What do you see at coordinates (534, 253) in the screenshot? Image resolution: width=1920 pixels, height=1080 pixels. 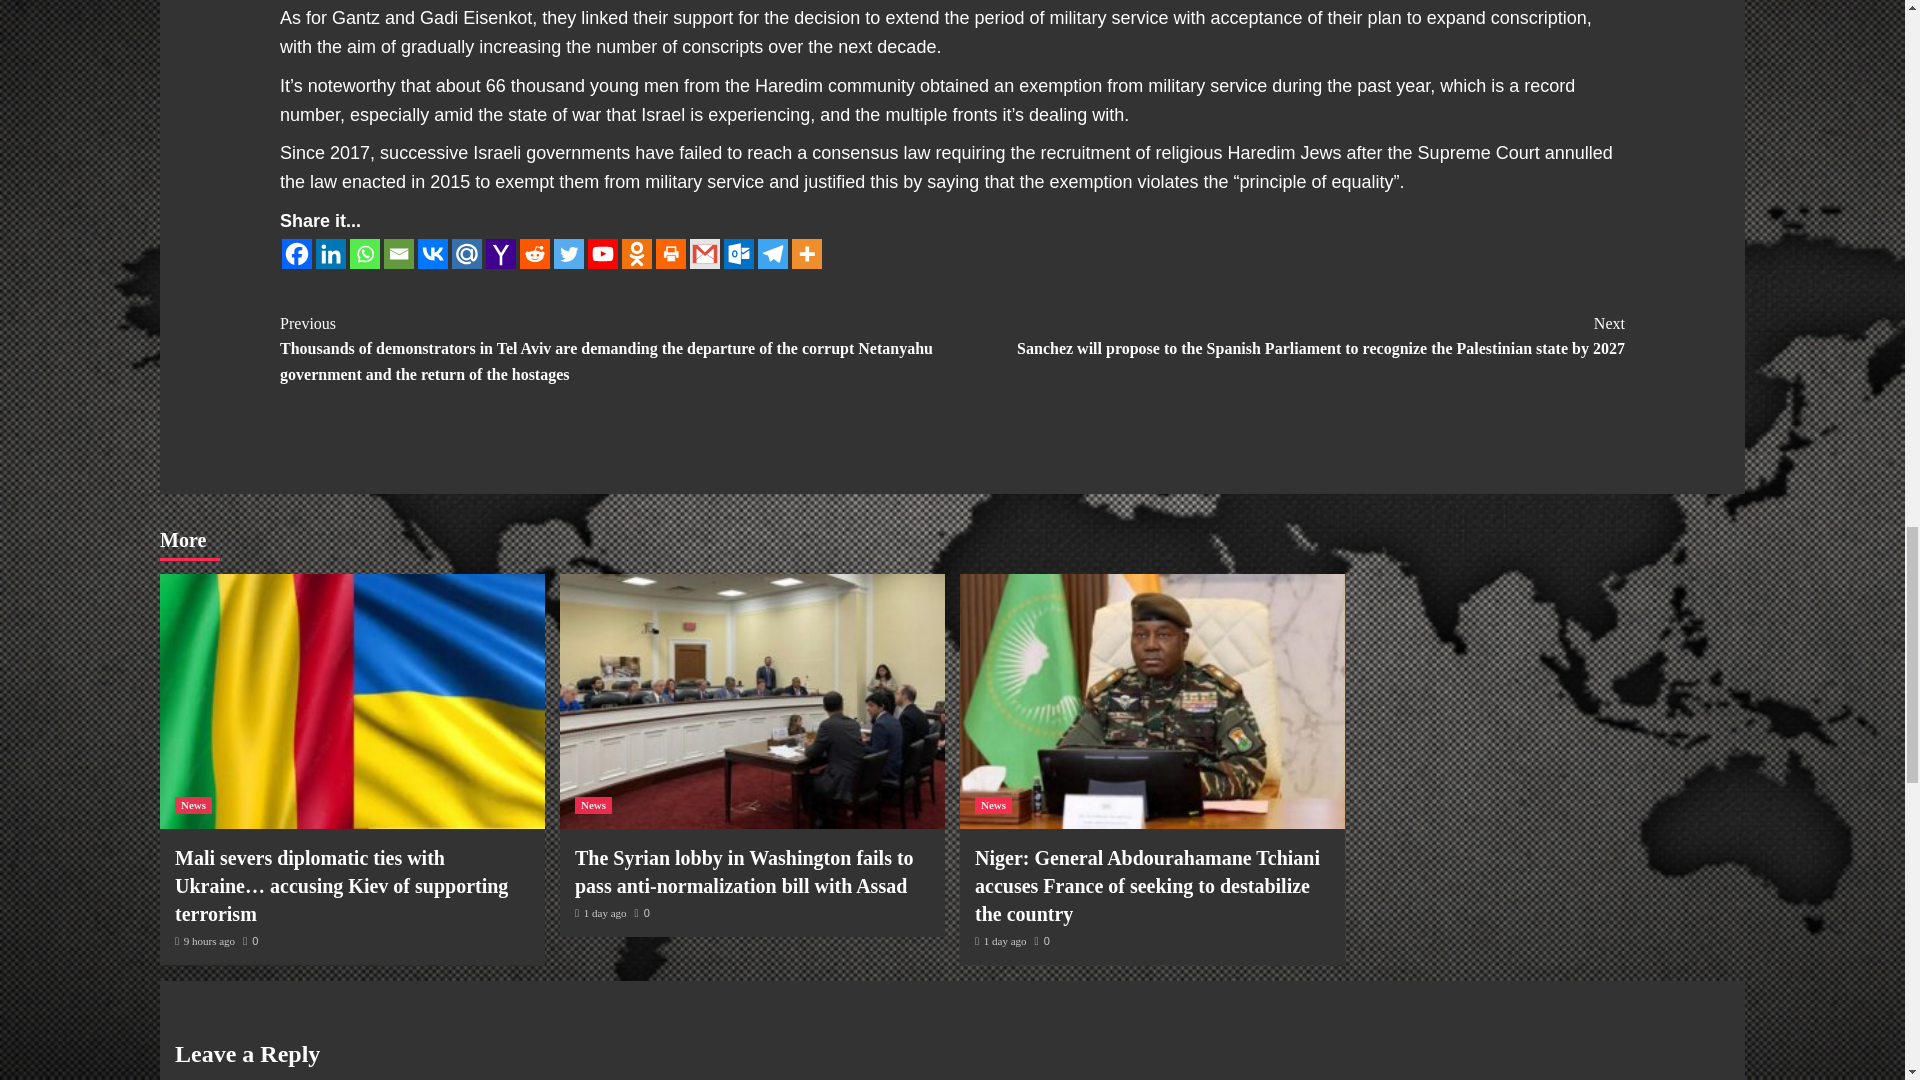 I see `Reddit` at bounding box center [534, 253].